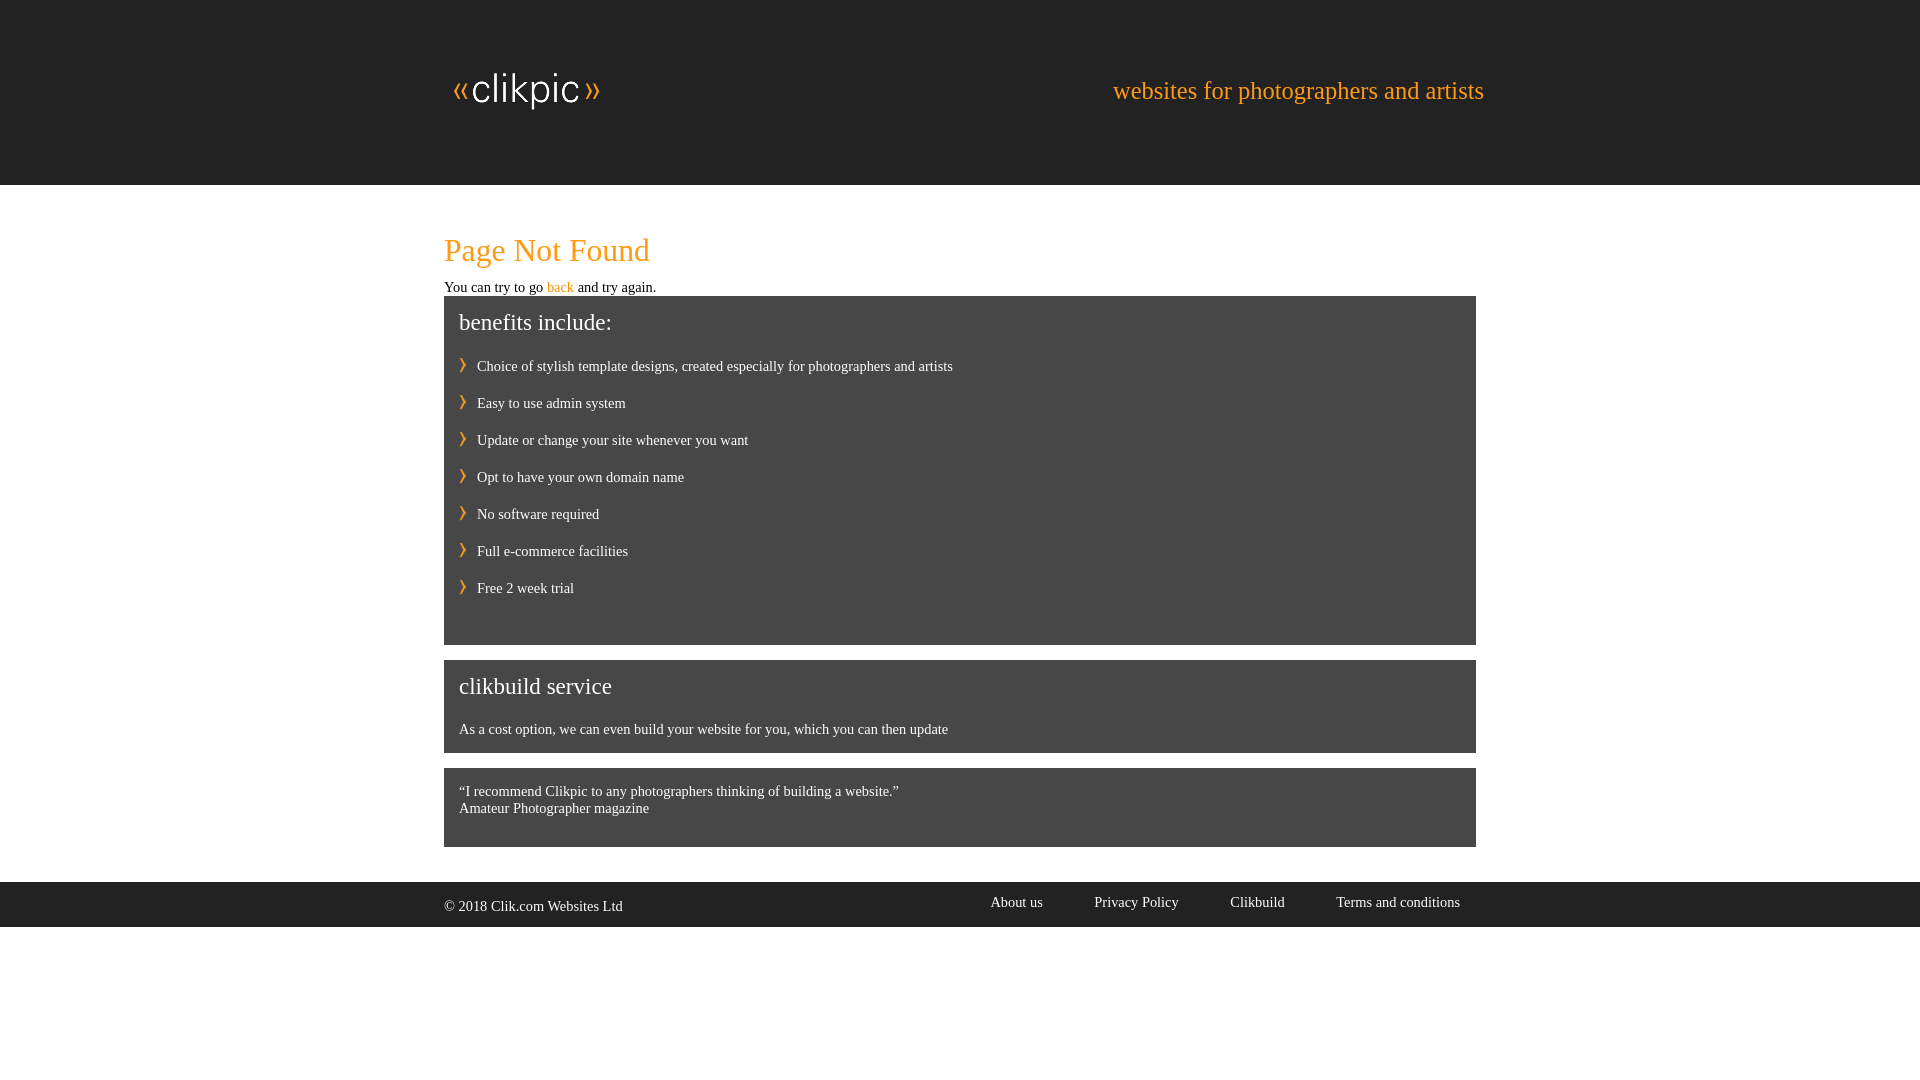 The width and height of the screenshot is (1920, 1080). What do you see at coordinates (560, 286) in the screenshot?
I see `back` at bounding box center [560, 286].